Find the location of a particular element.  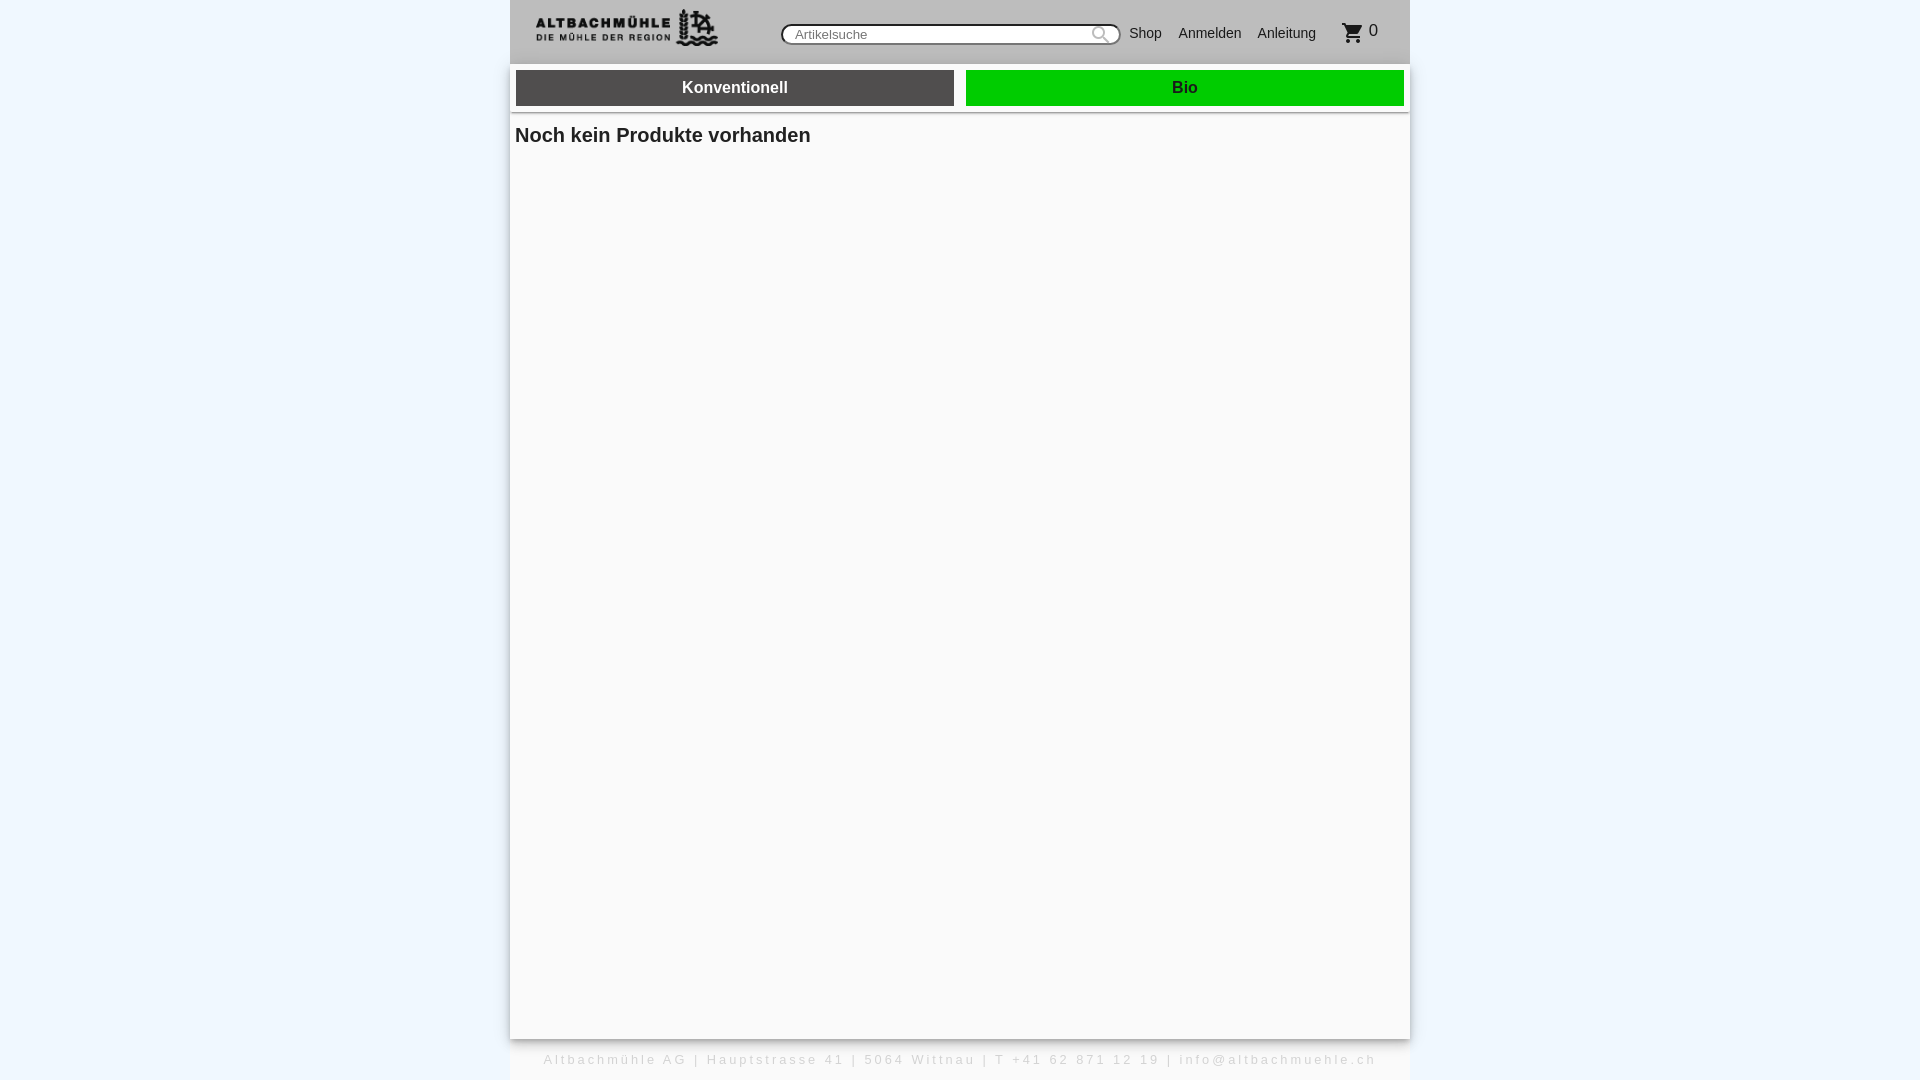

shopping_cart
0 is located at coordinates (1359, 31).